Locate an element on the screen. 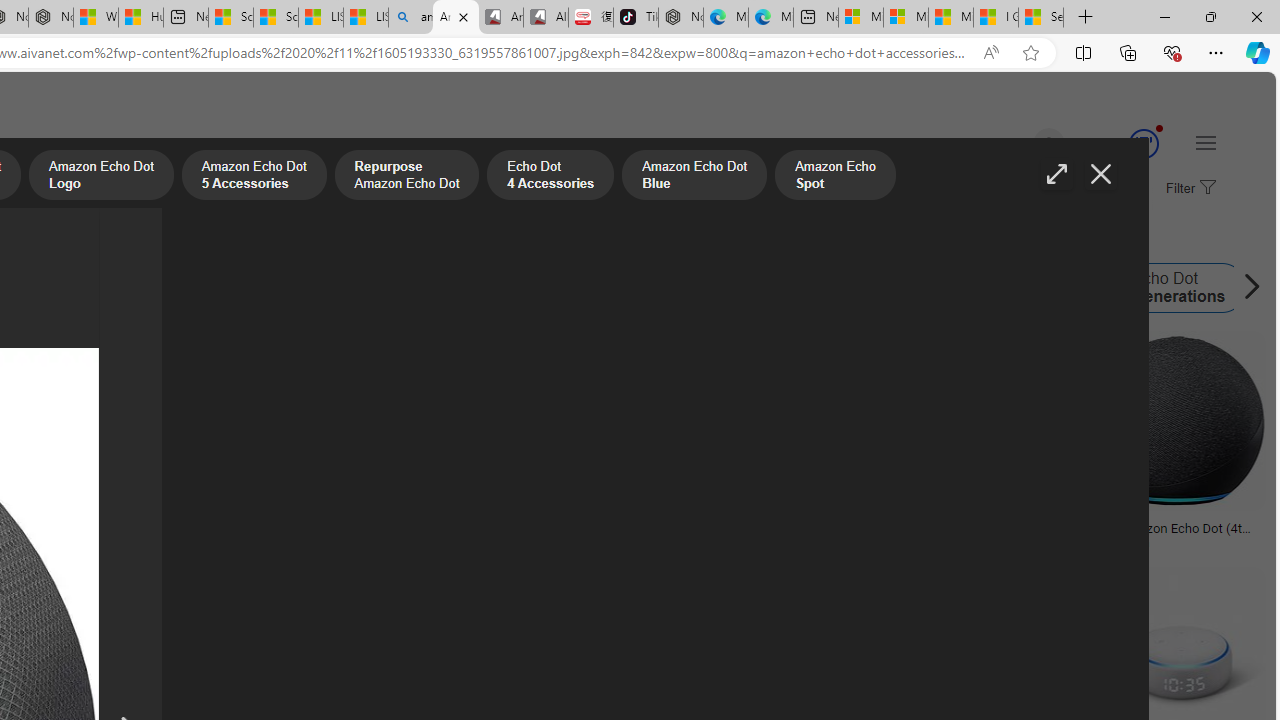  Amazon Echo Plus is located at coordinates (587, 288).